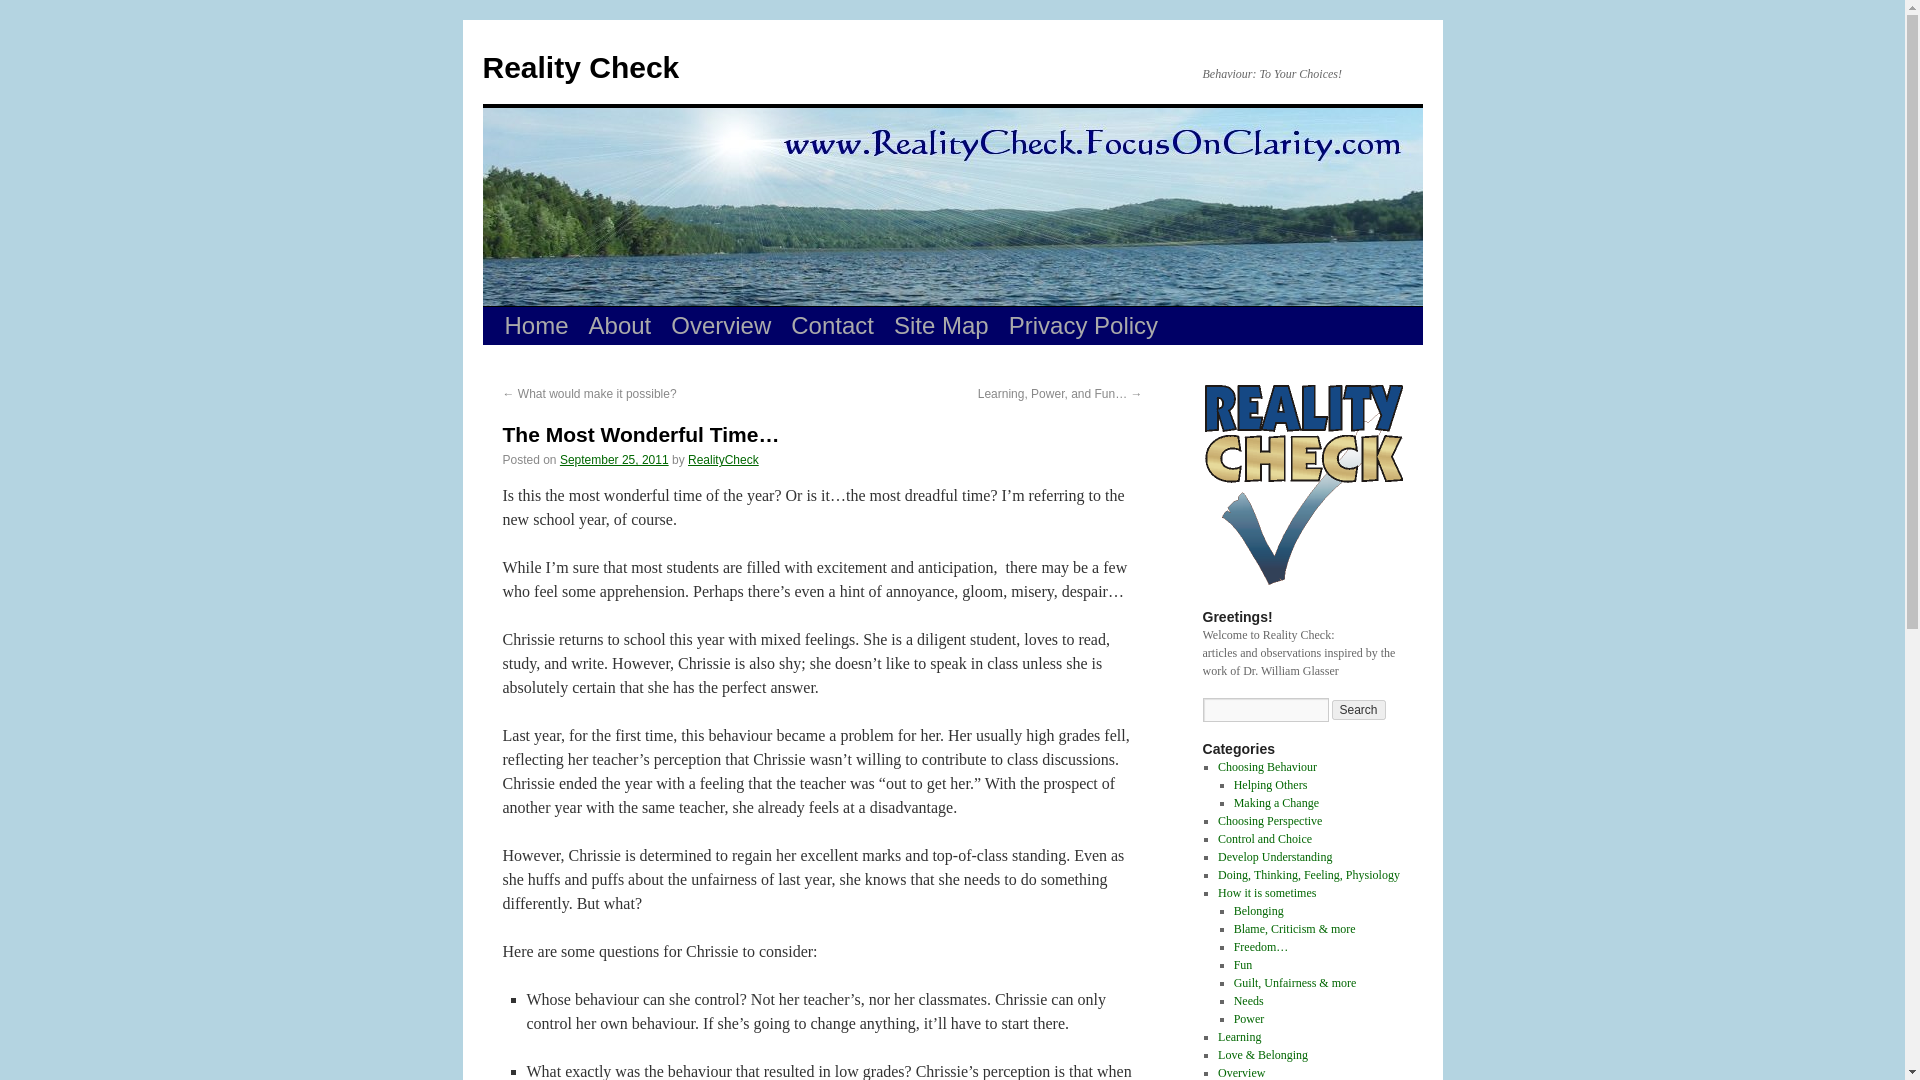  Describe the element at coordinates (620, 325) in the screenshot. I see `About` at that location.